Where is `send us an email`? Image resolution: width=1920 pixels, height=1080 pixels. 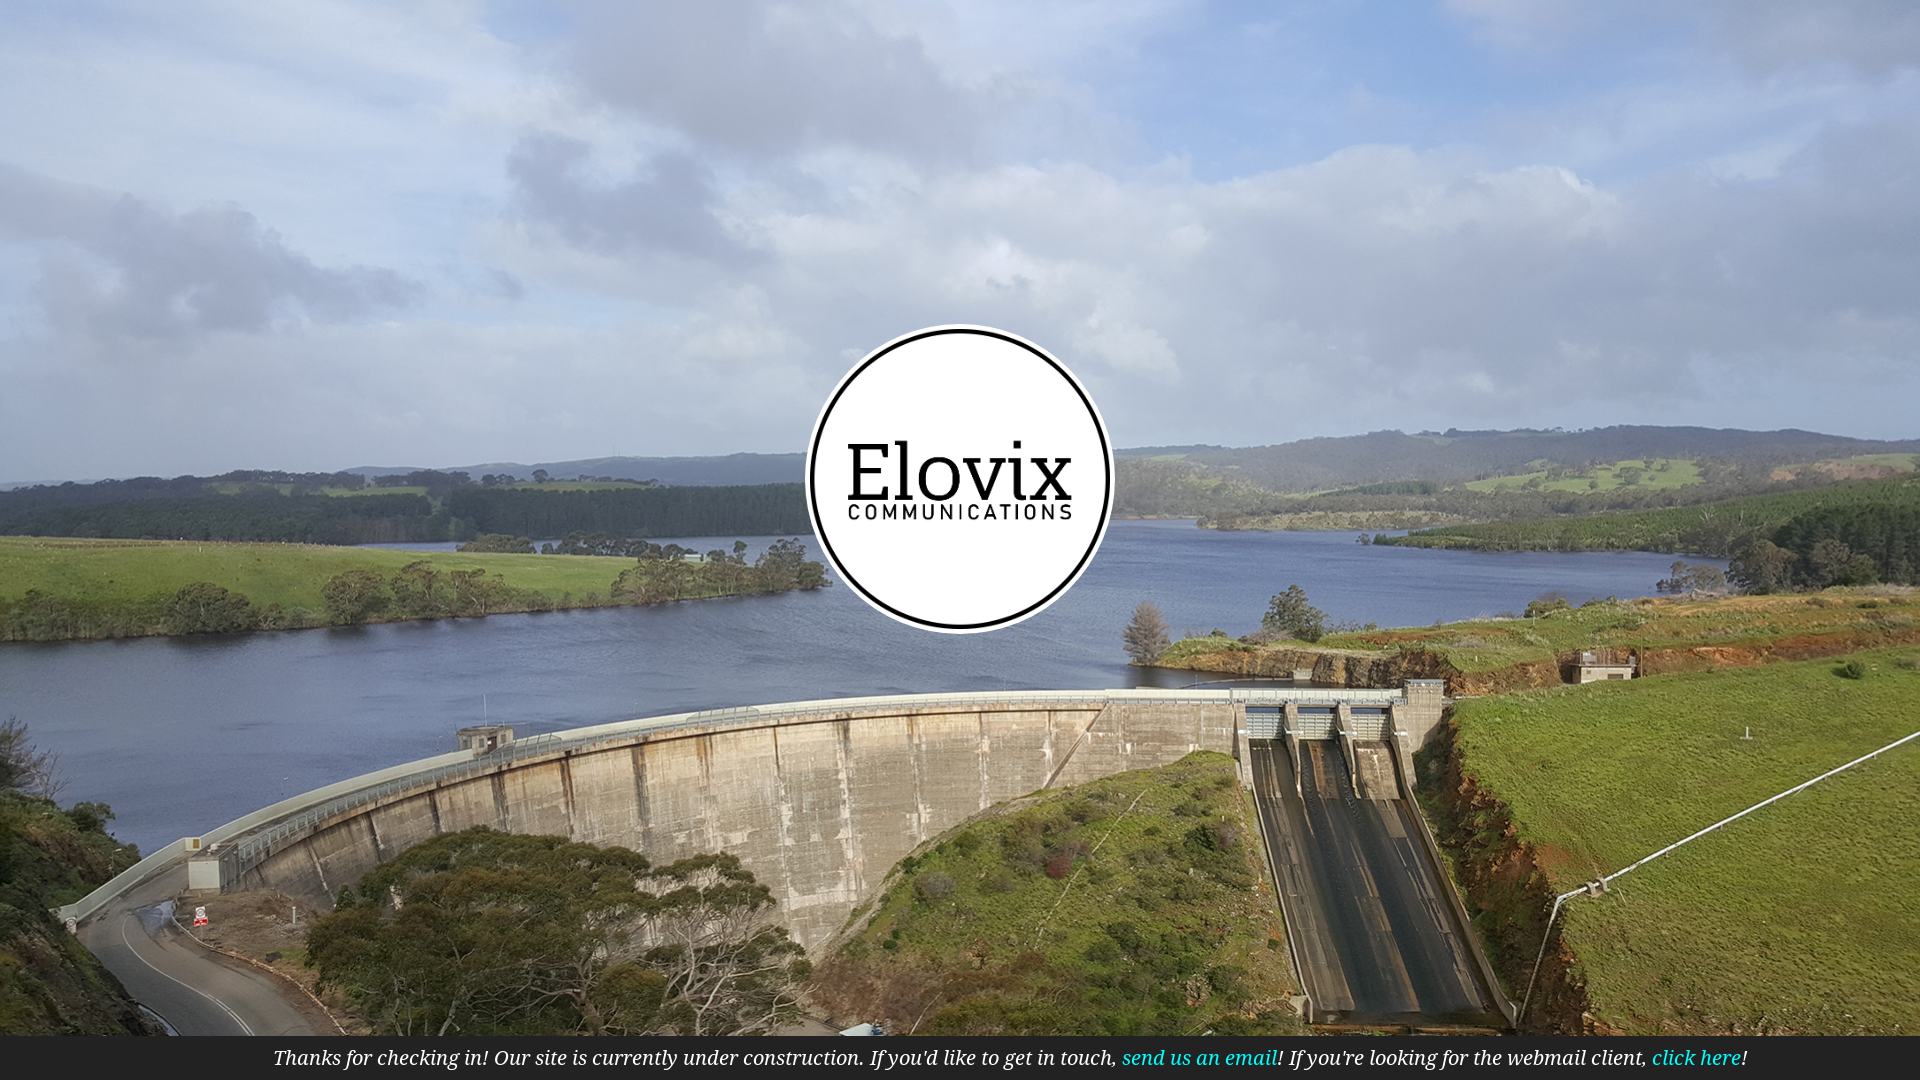
send us an email is located at coordinates (1200, 1058).